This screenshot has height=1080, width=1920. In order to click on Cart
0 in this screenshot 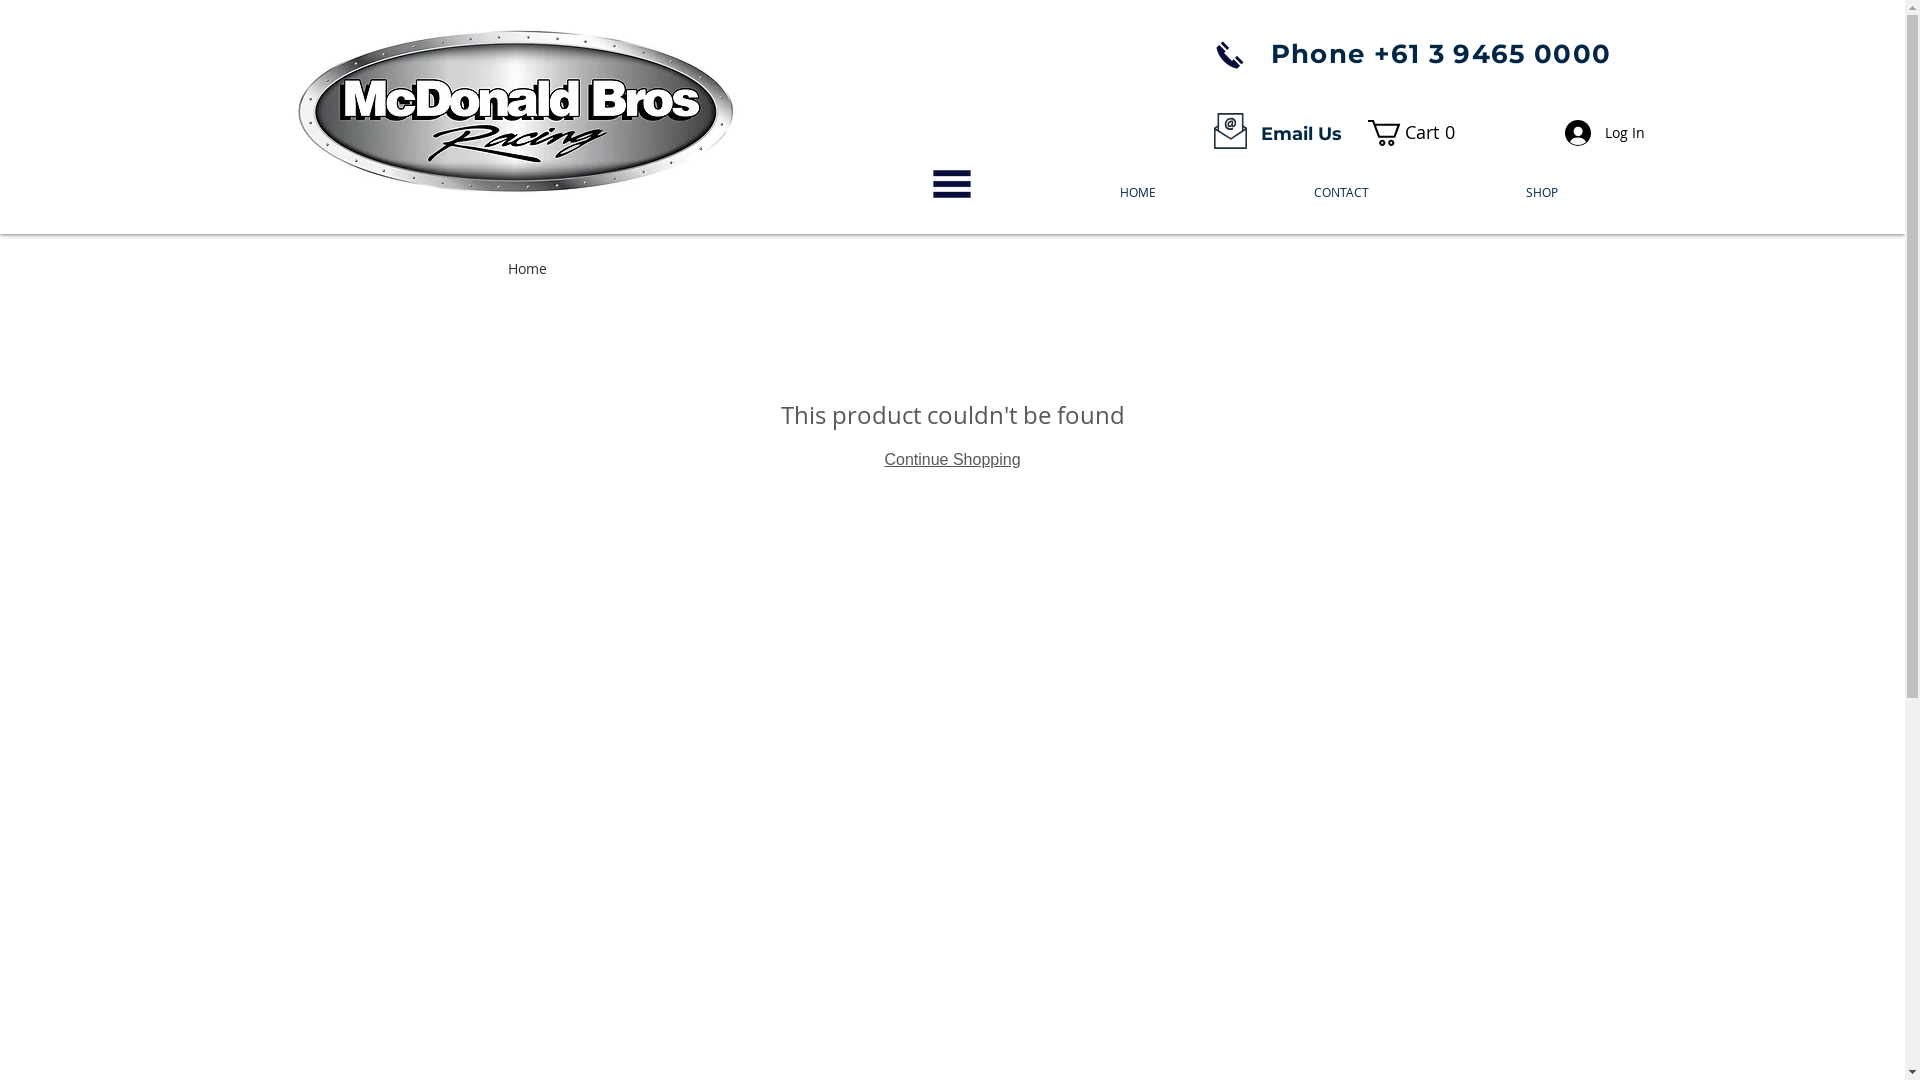, I will do `click(1417, 133)`.